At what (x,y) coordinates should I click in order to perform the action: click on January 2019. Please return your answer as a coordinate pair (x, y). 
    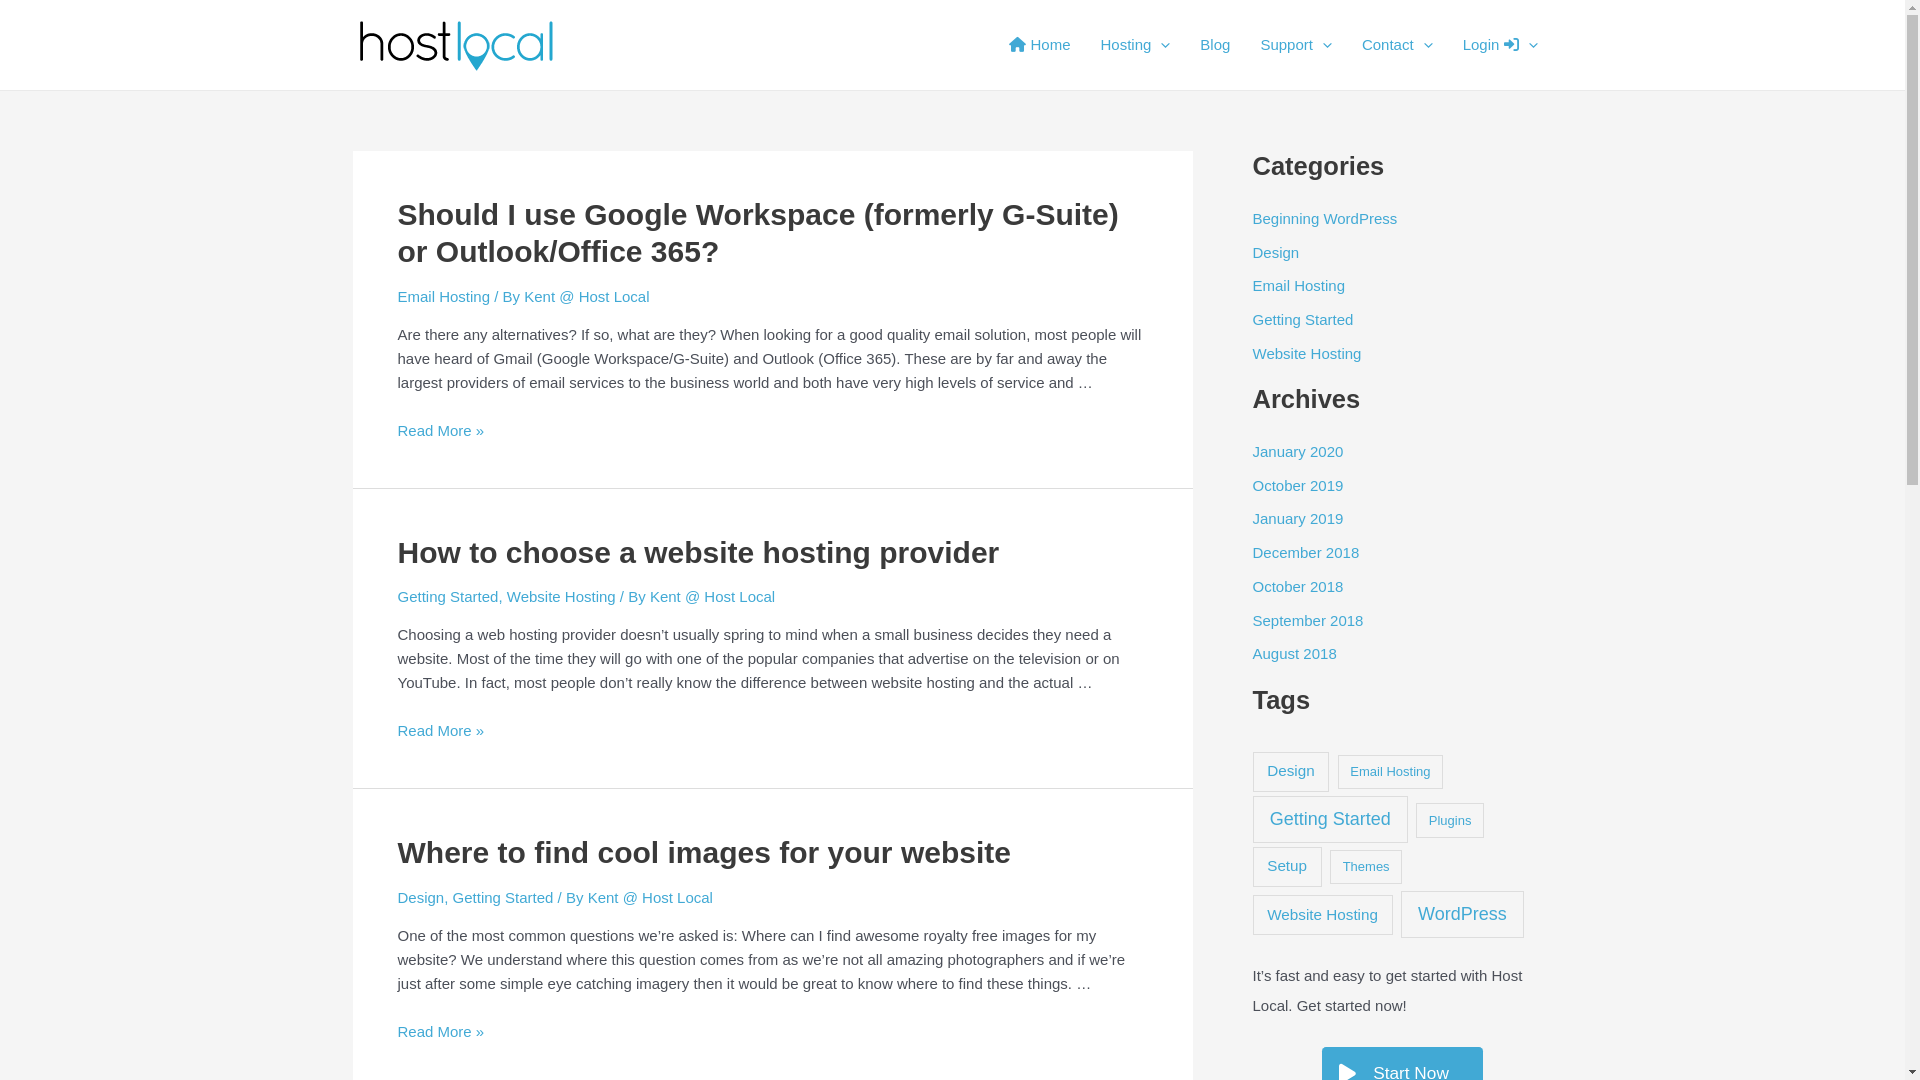
    Looking at the image, I should click on (1298, 518).